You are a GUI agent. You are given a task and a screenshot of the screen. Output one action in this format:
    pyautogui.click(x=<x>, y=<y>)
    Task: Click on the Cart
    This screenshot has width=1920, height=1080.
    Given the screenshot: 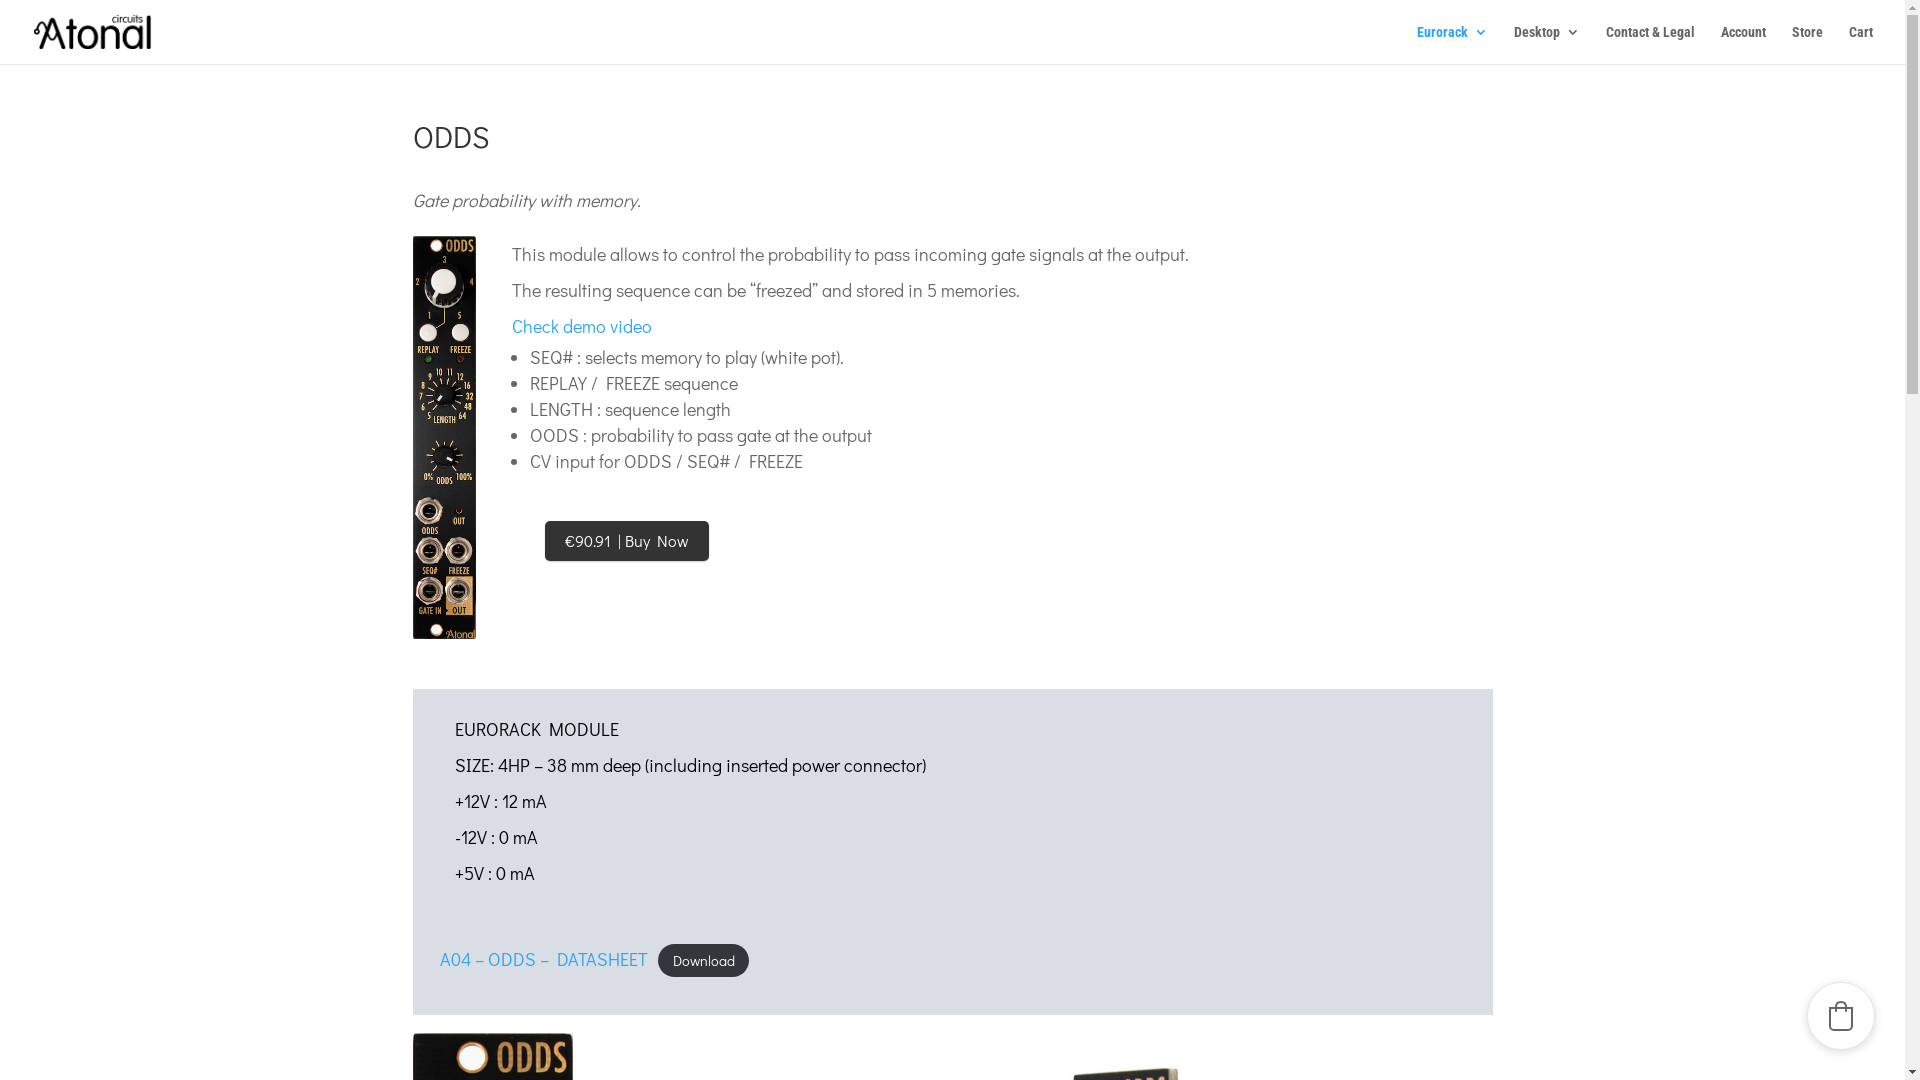 What is the action you would take?
    pyautogui.click(x=1861, y=44)
    